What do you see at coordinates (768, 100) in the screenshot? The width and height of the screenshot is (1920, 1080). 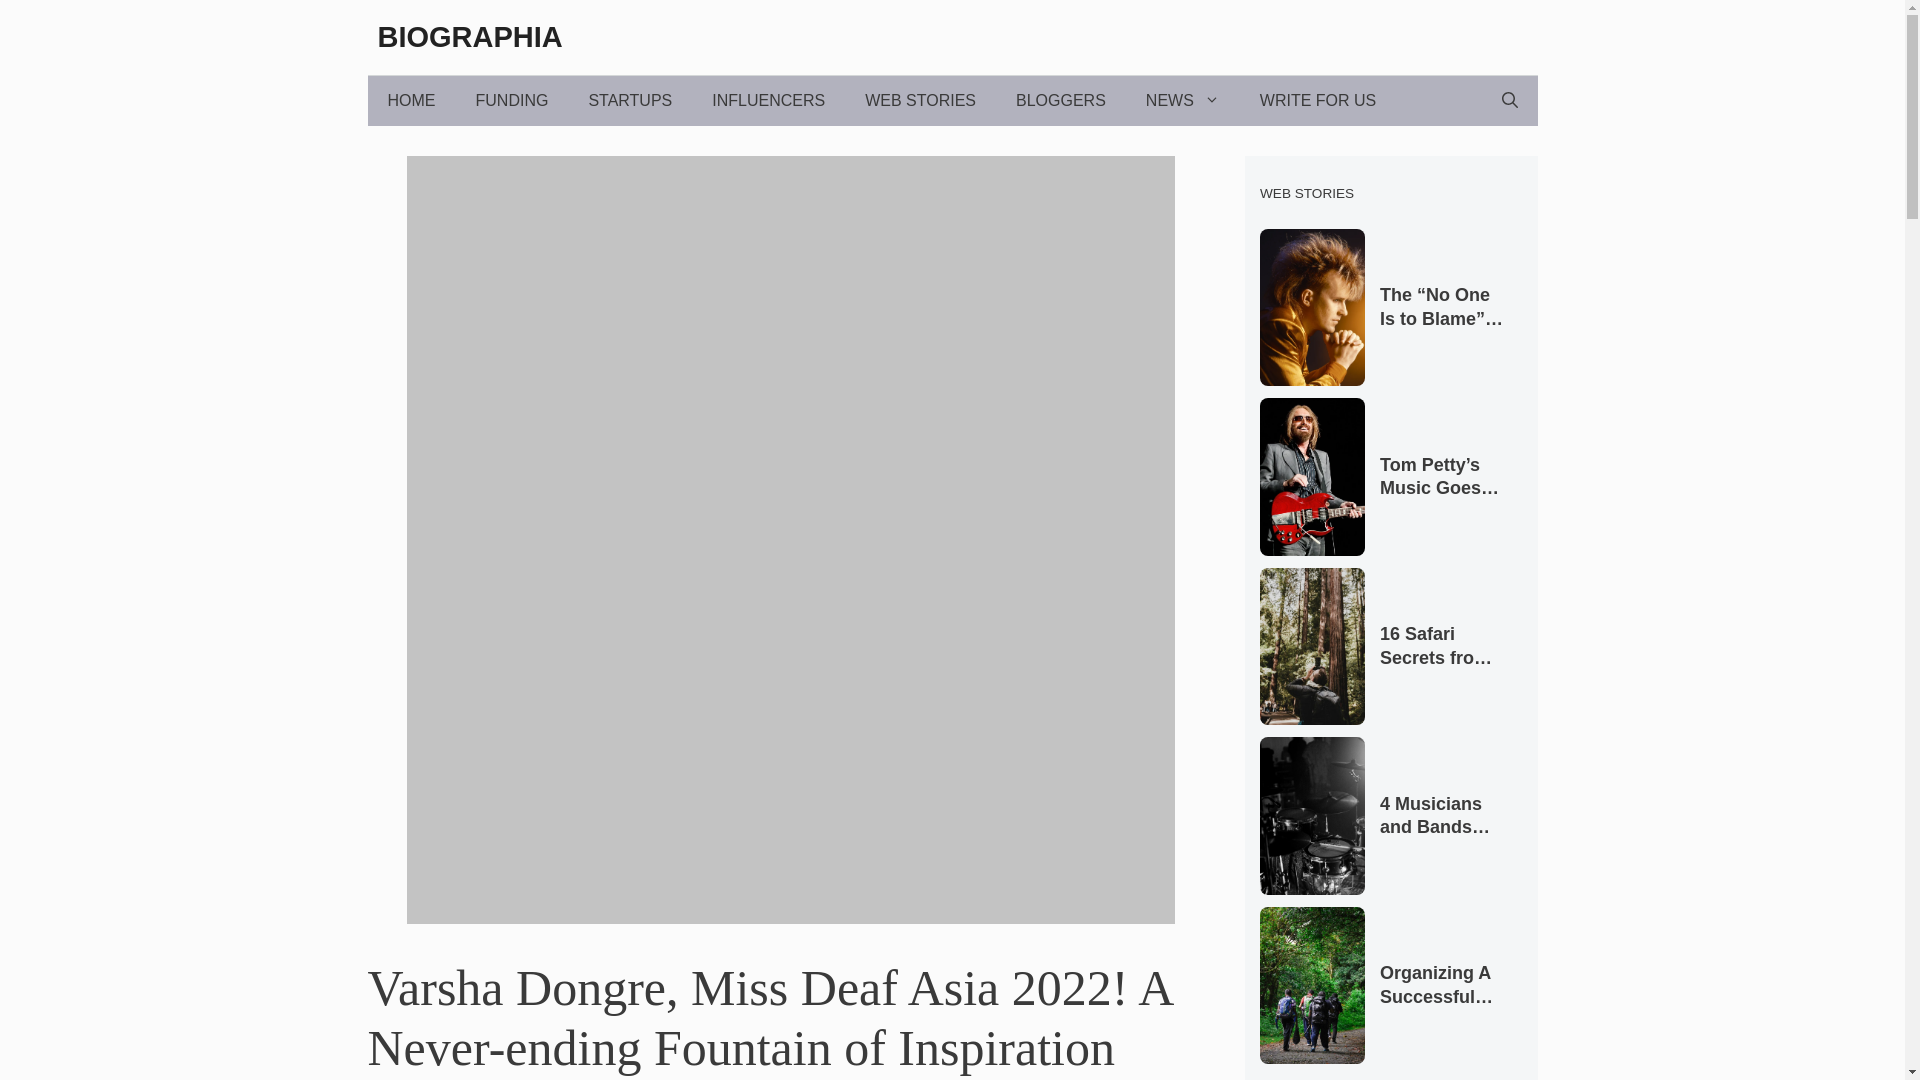 I see `INFLUENCERS` at bounding box center [768, 100].